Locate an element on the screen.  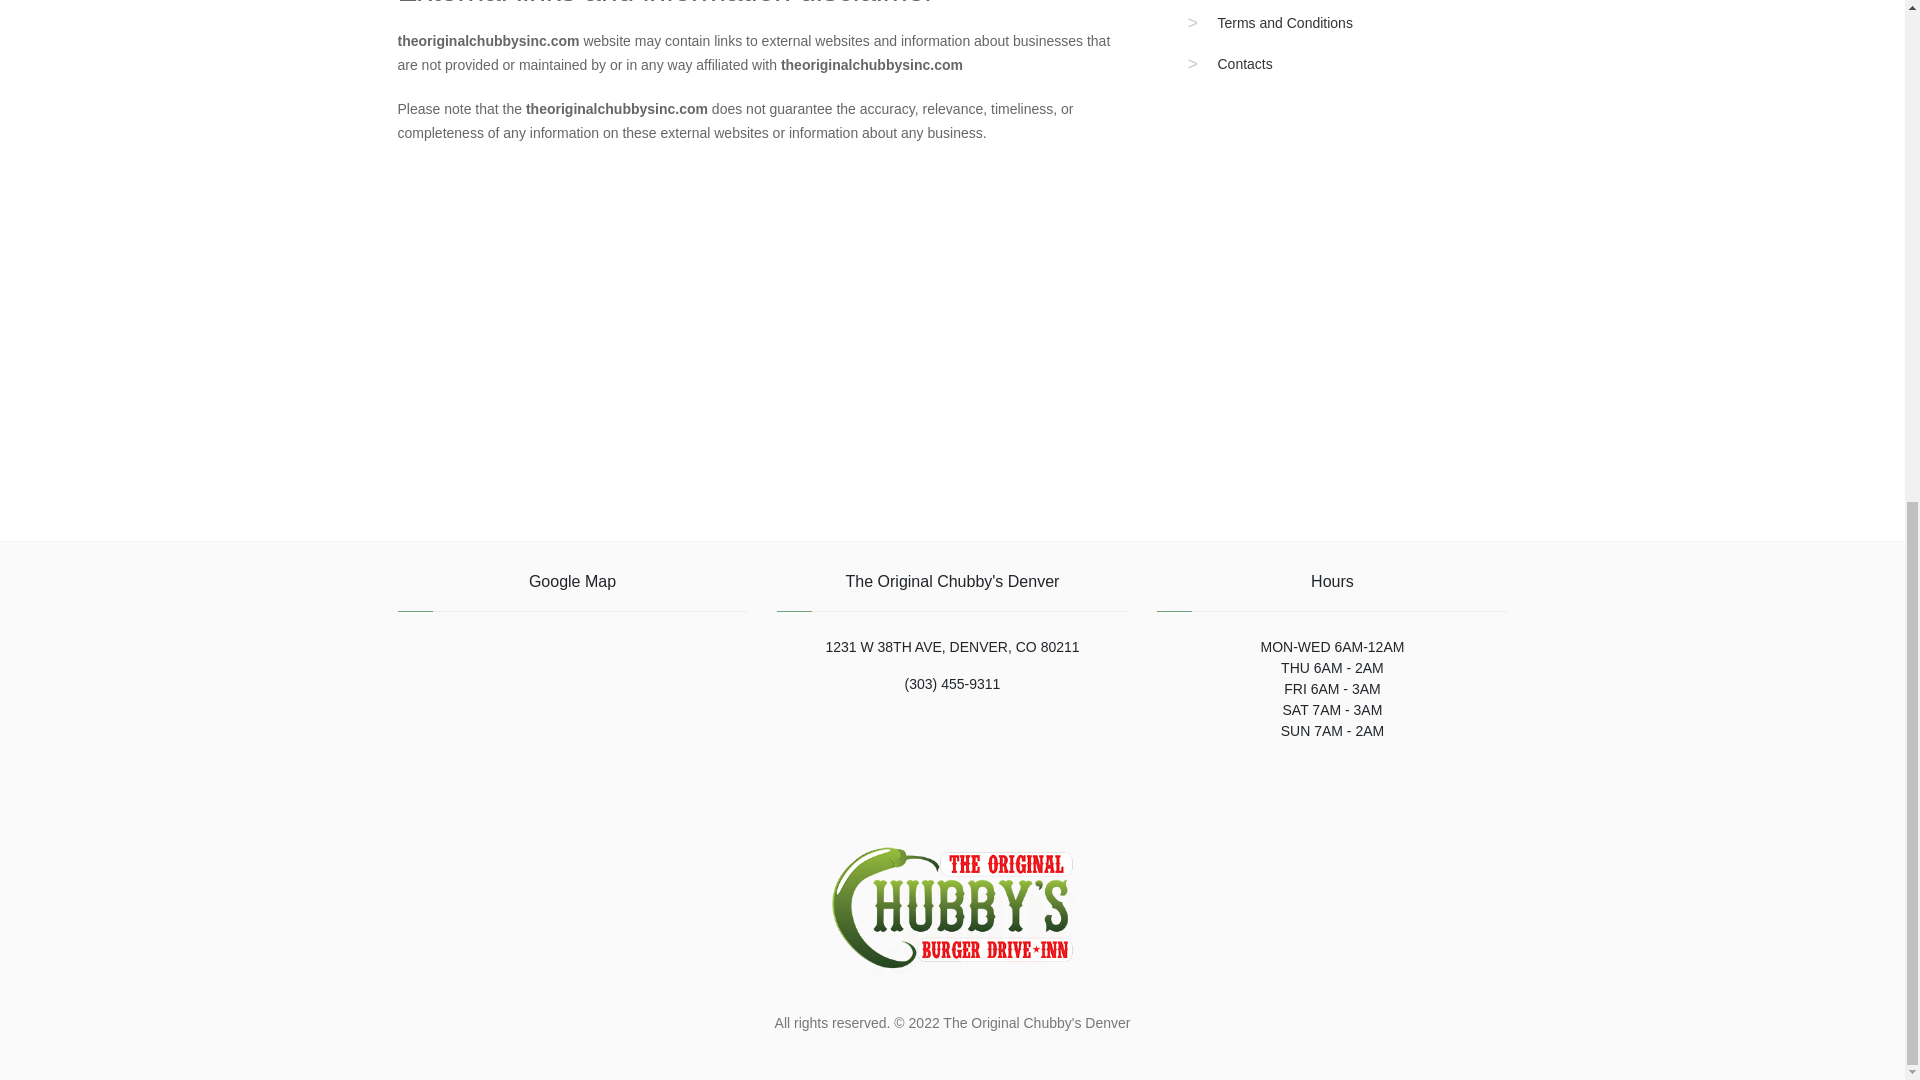
Terms and Conditions is located at coordinates (1285, 23).